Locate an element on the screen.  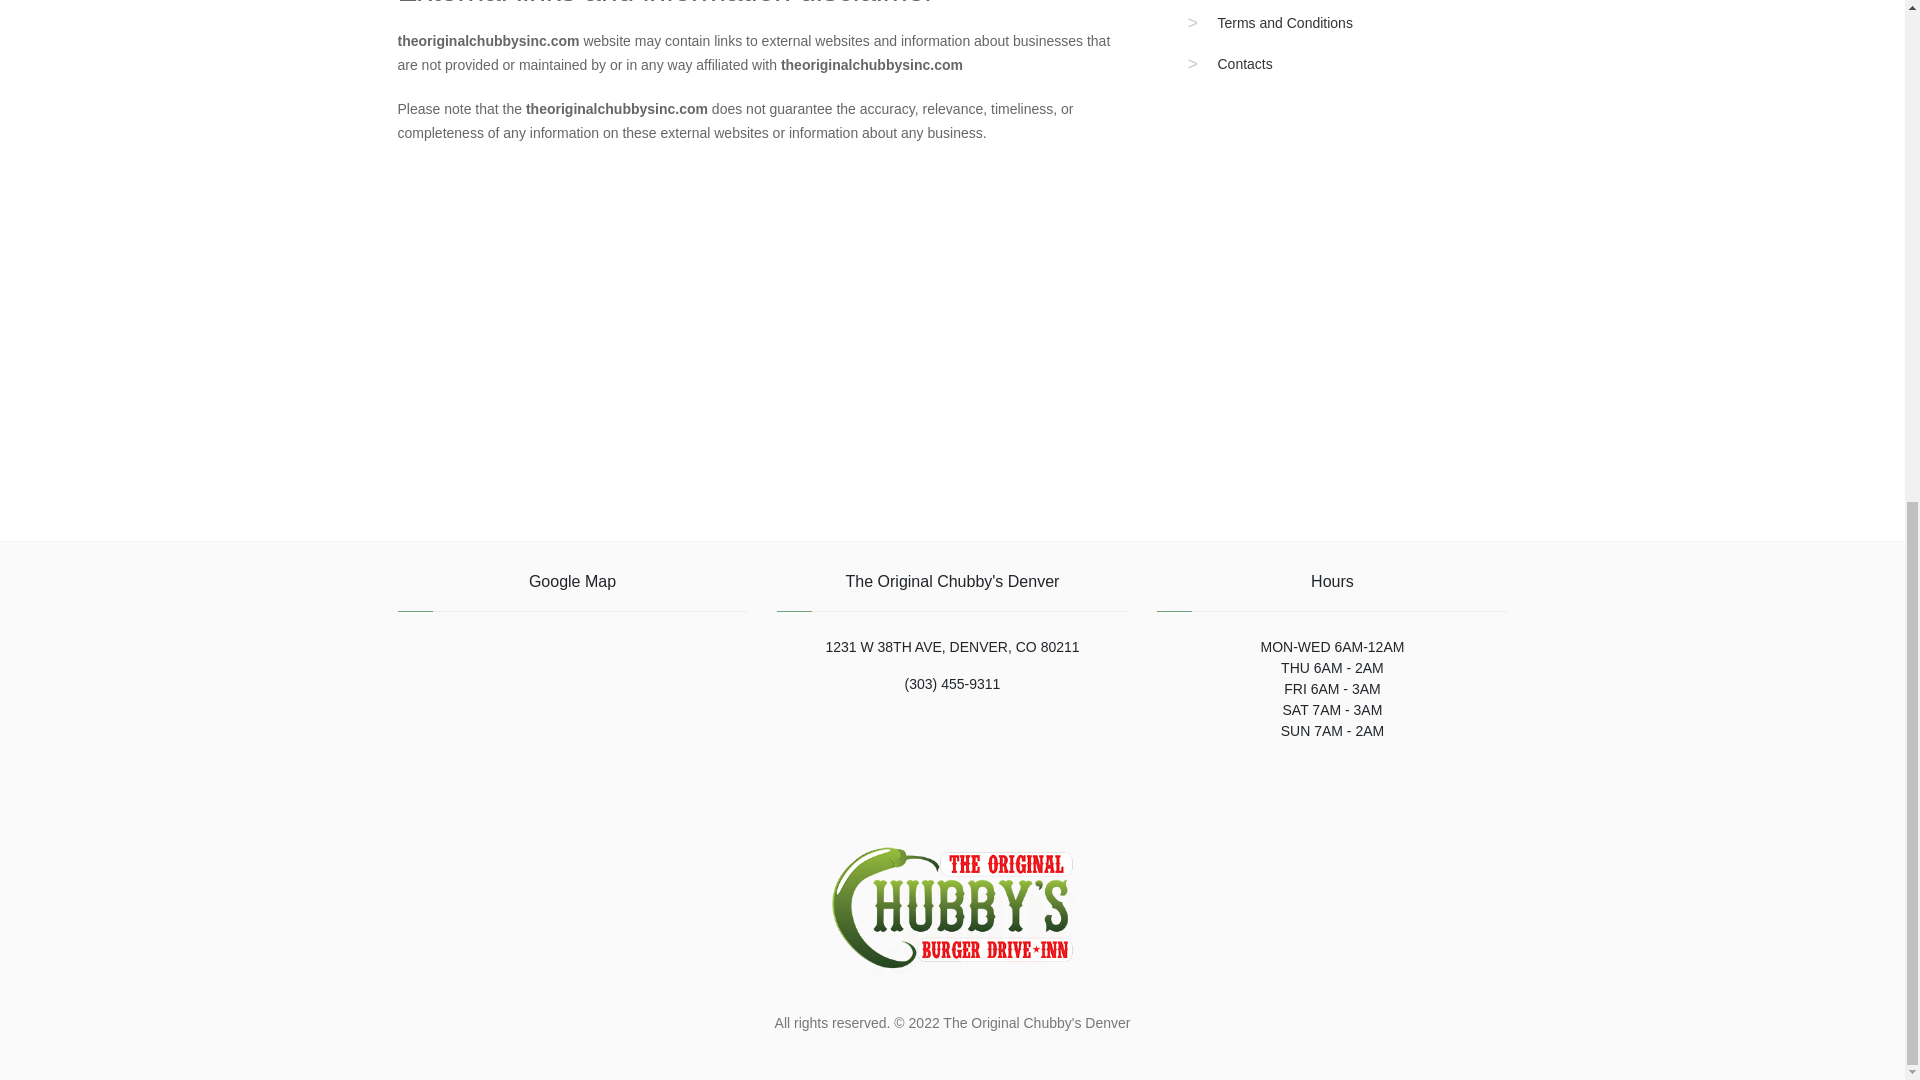
Terms and Conditions is located at coordinates (1285, 23).